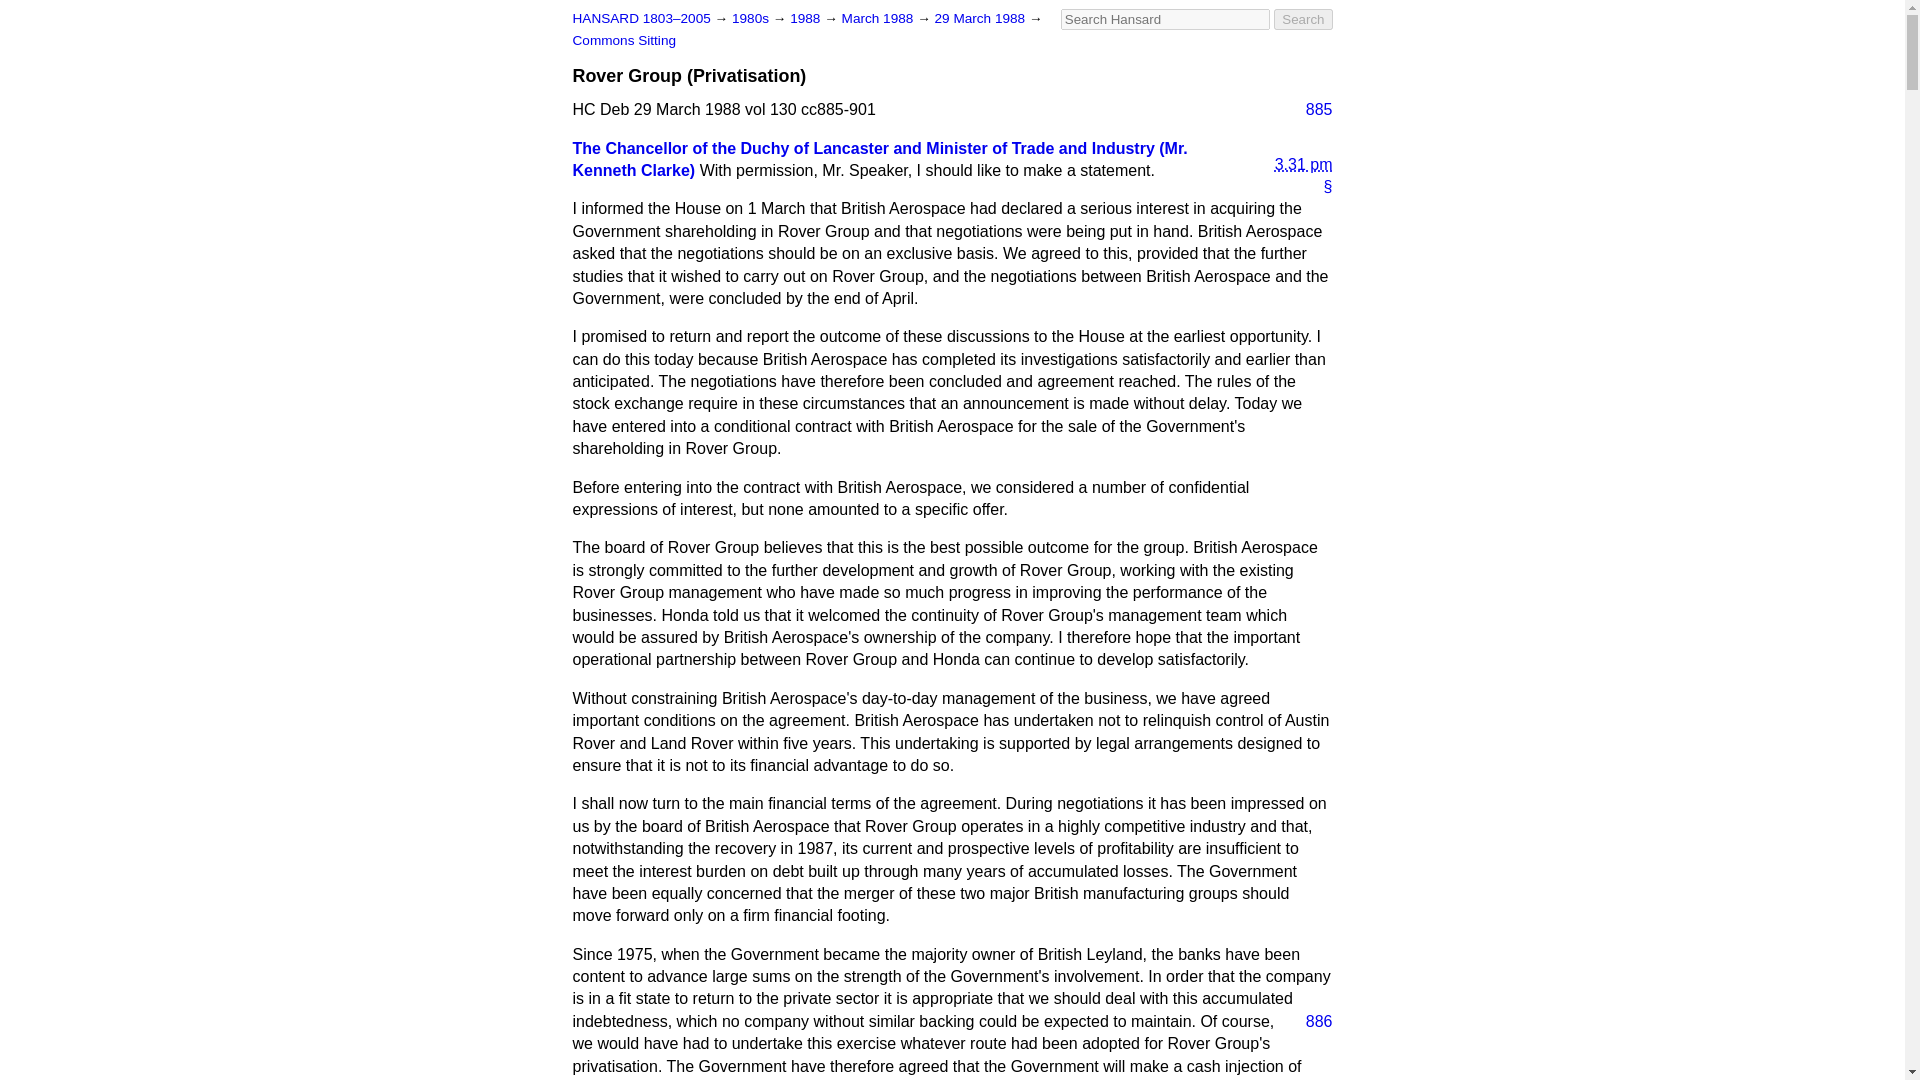 The image size is (1920, 1080). What do you see at coordinates (806, 18) in the screenshot?
I see `1988` at bounding box center [806, 18].